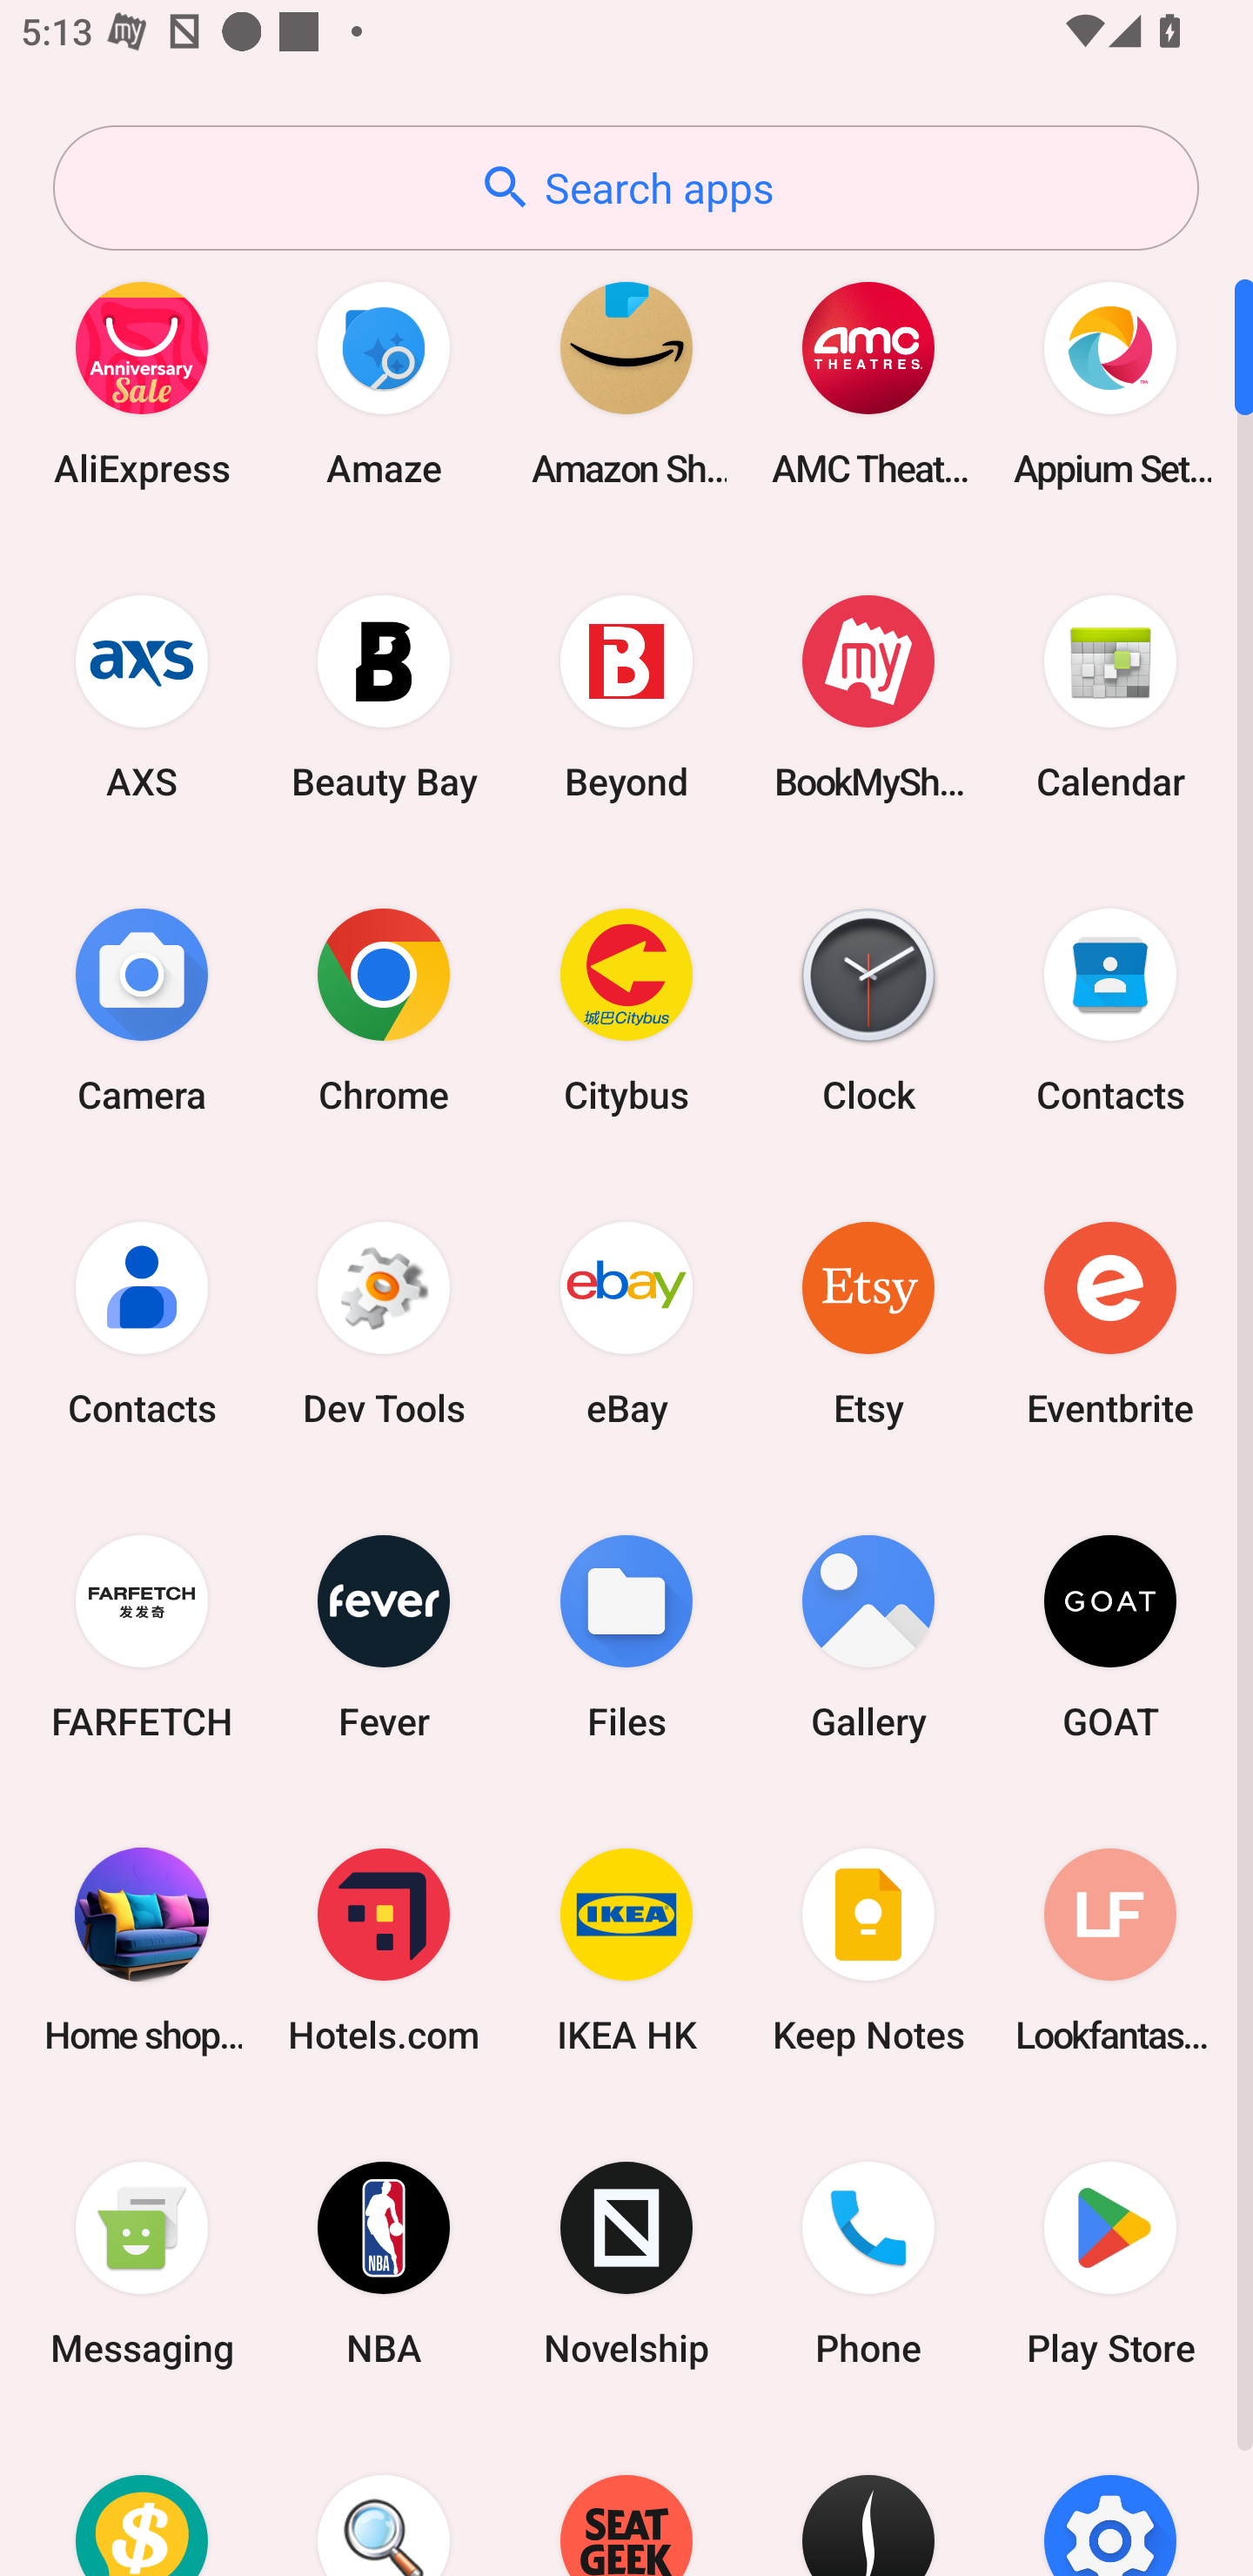 This screenshot has height=2576, width=1253. Describe the element at coordinates (142, 696) in the screenshot. I see `AXS` at that location.